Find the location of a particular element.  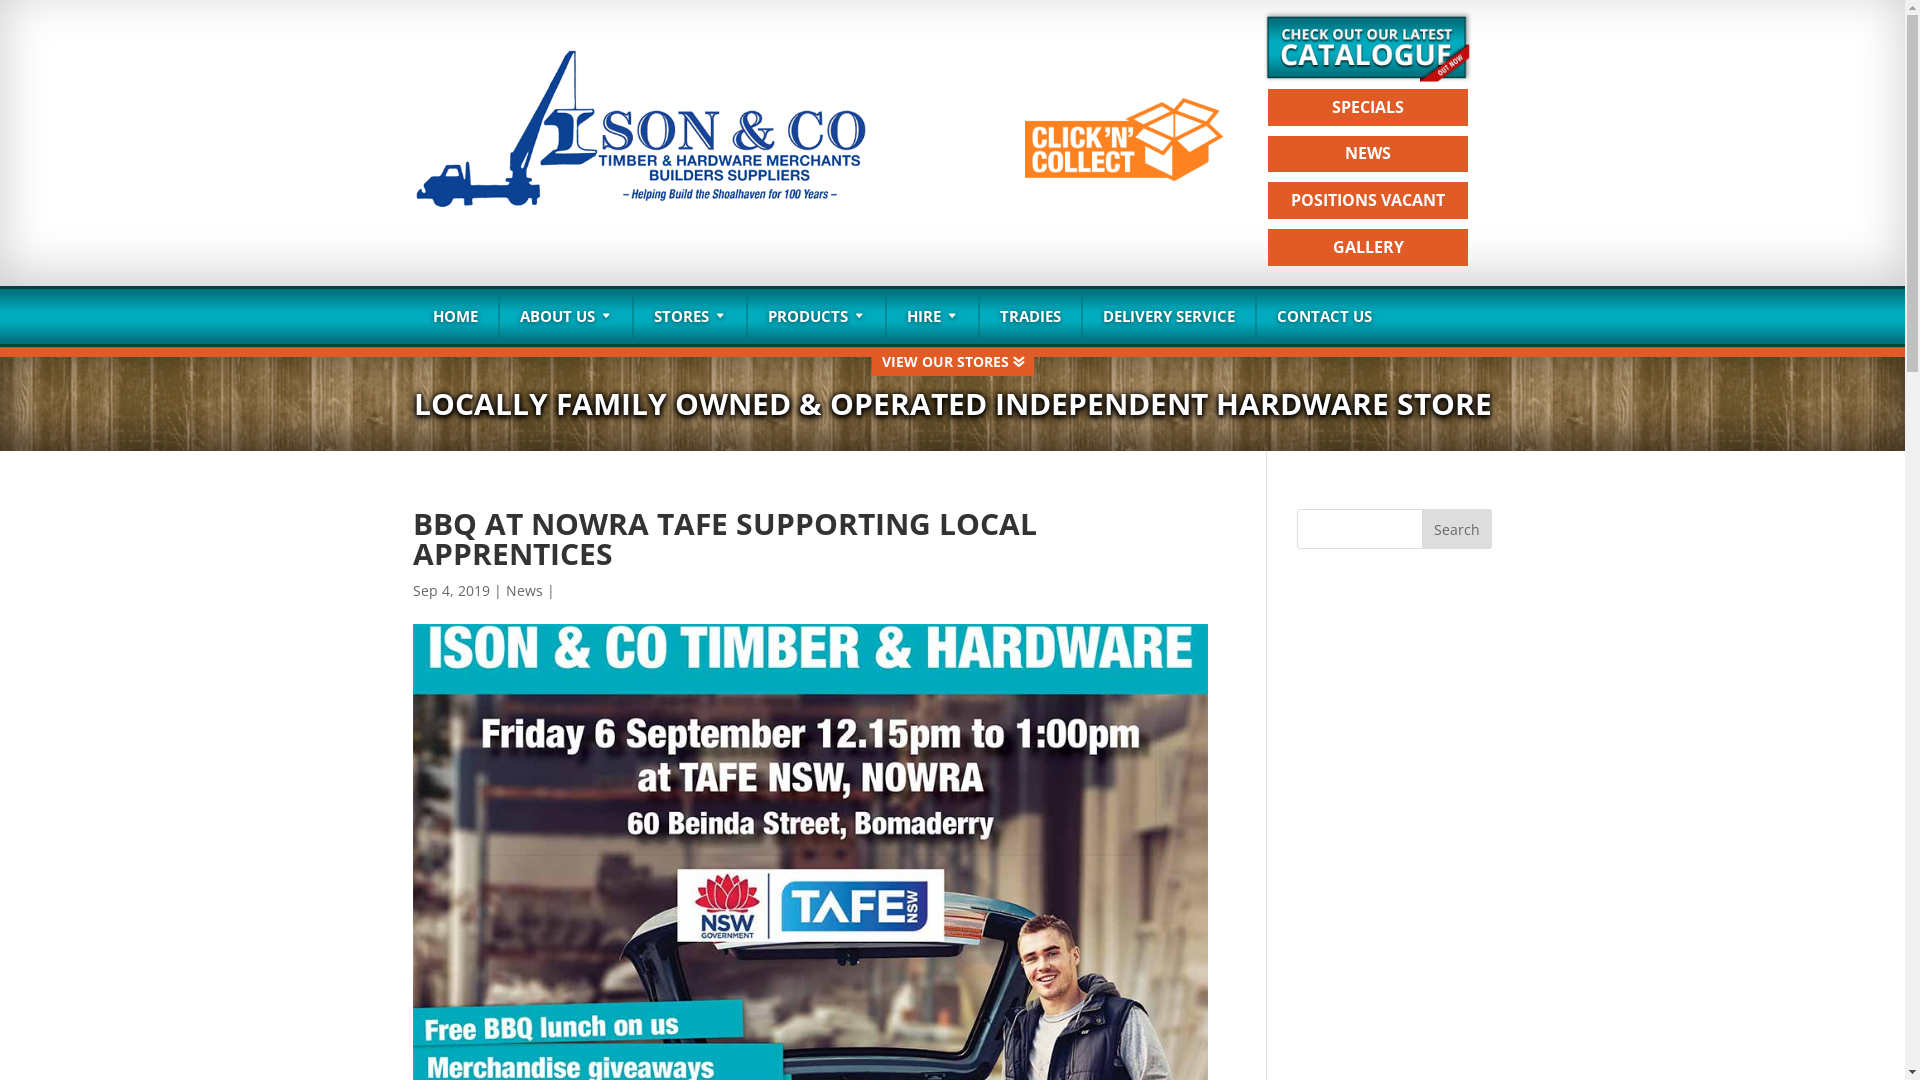

STORES is located at coordinates (690, 316).